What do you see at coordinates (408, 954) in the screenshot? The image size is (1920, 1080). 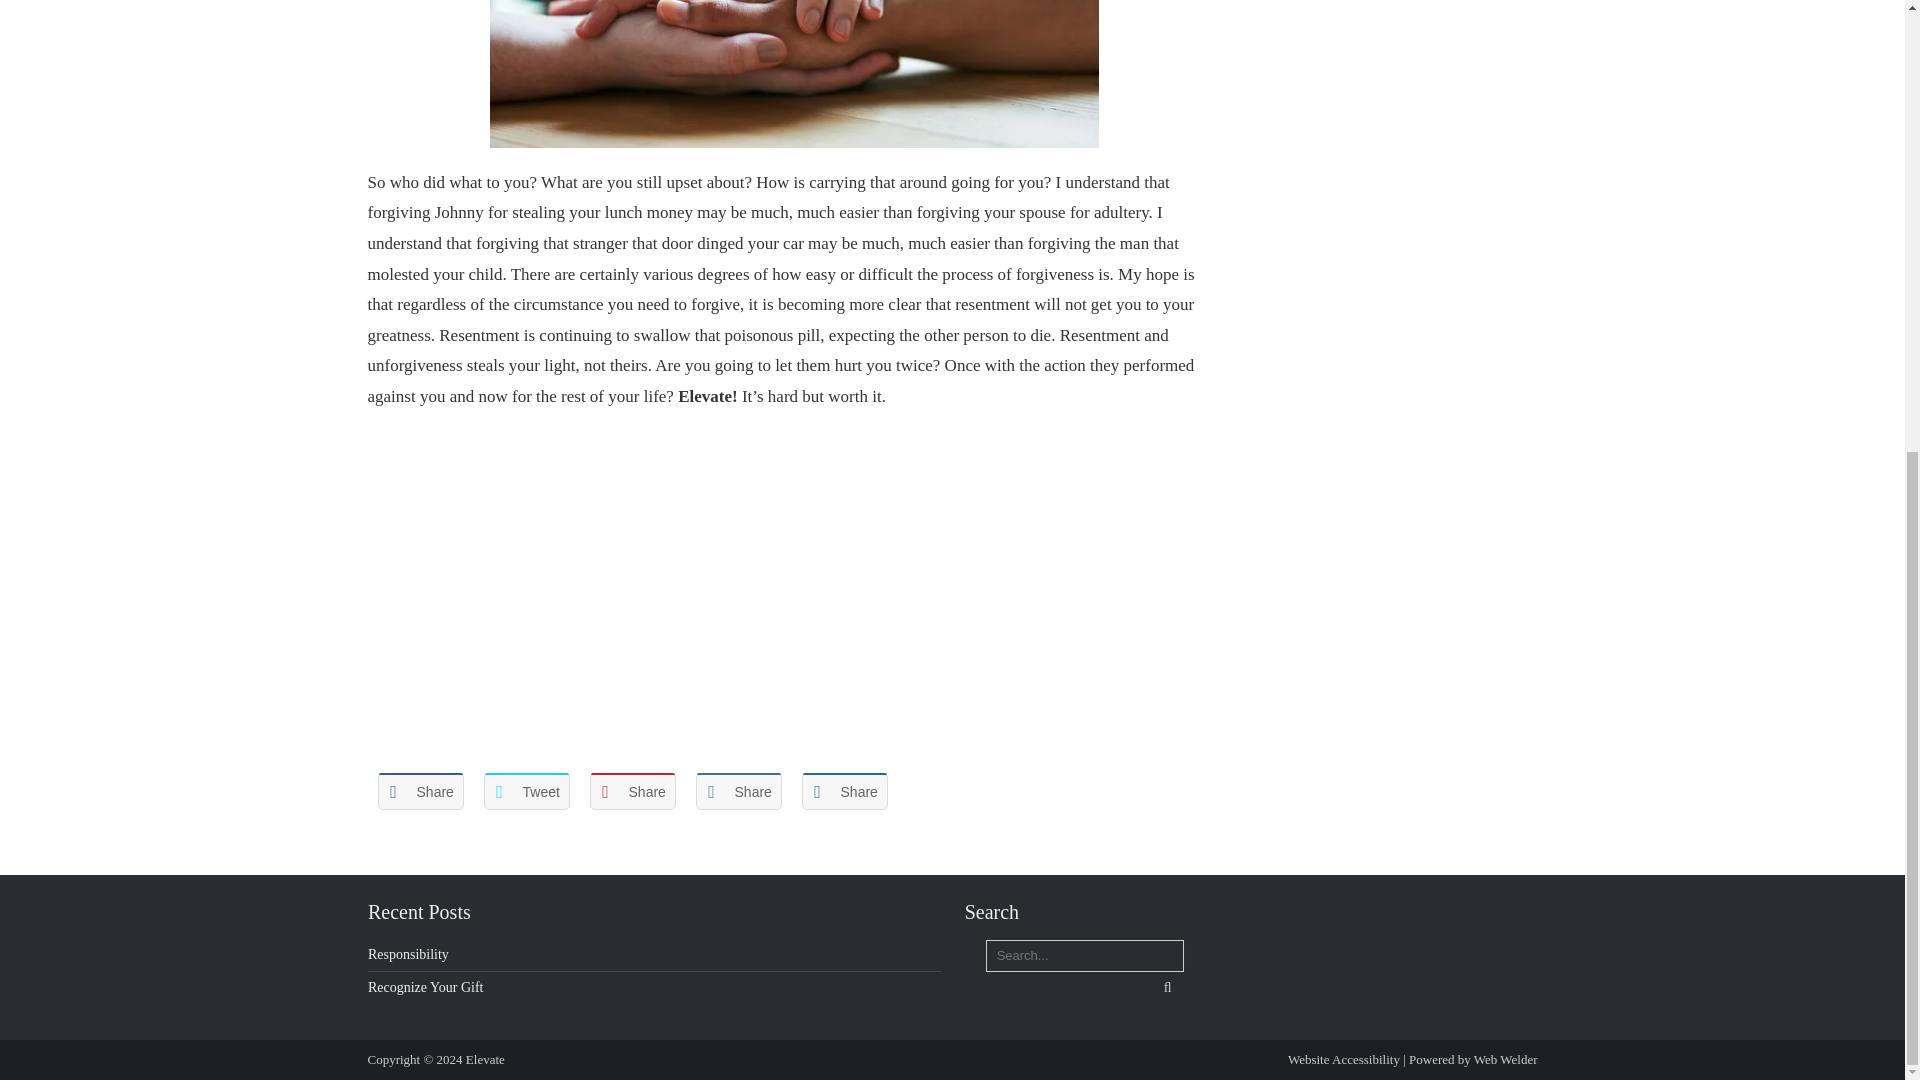 I see `Responsibility` at bounding box center [408, 954].